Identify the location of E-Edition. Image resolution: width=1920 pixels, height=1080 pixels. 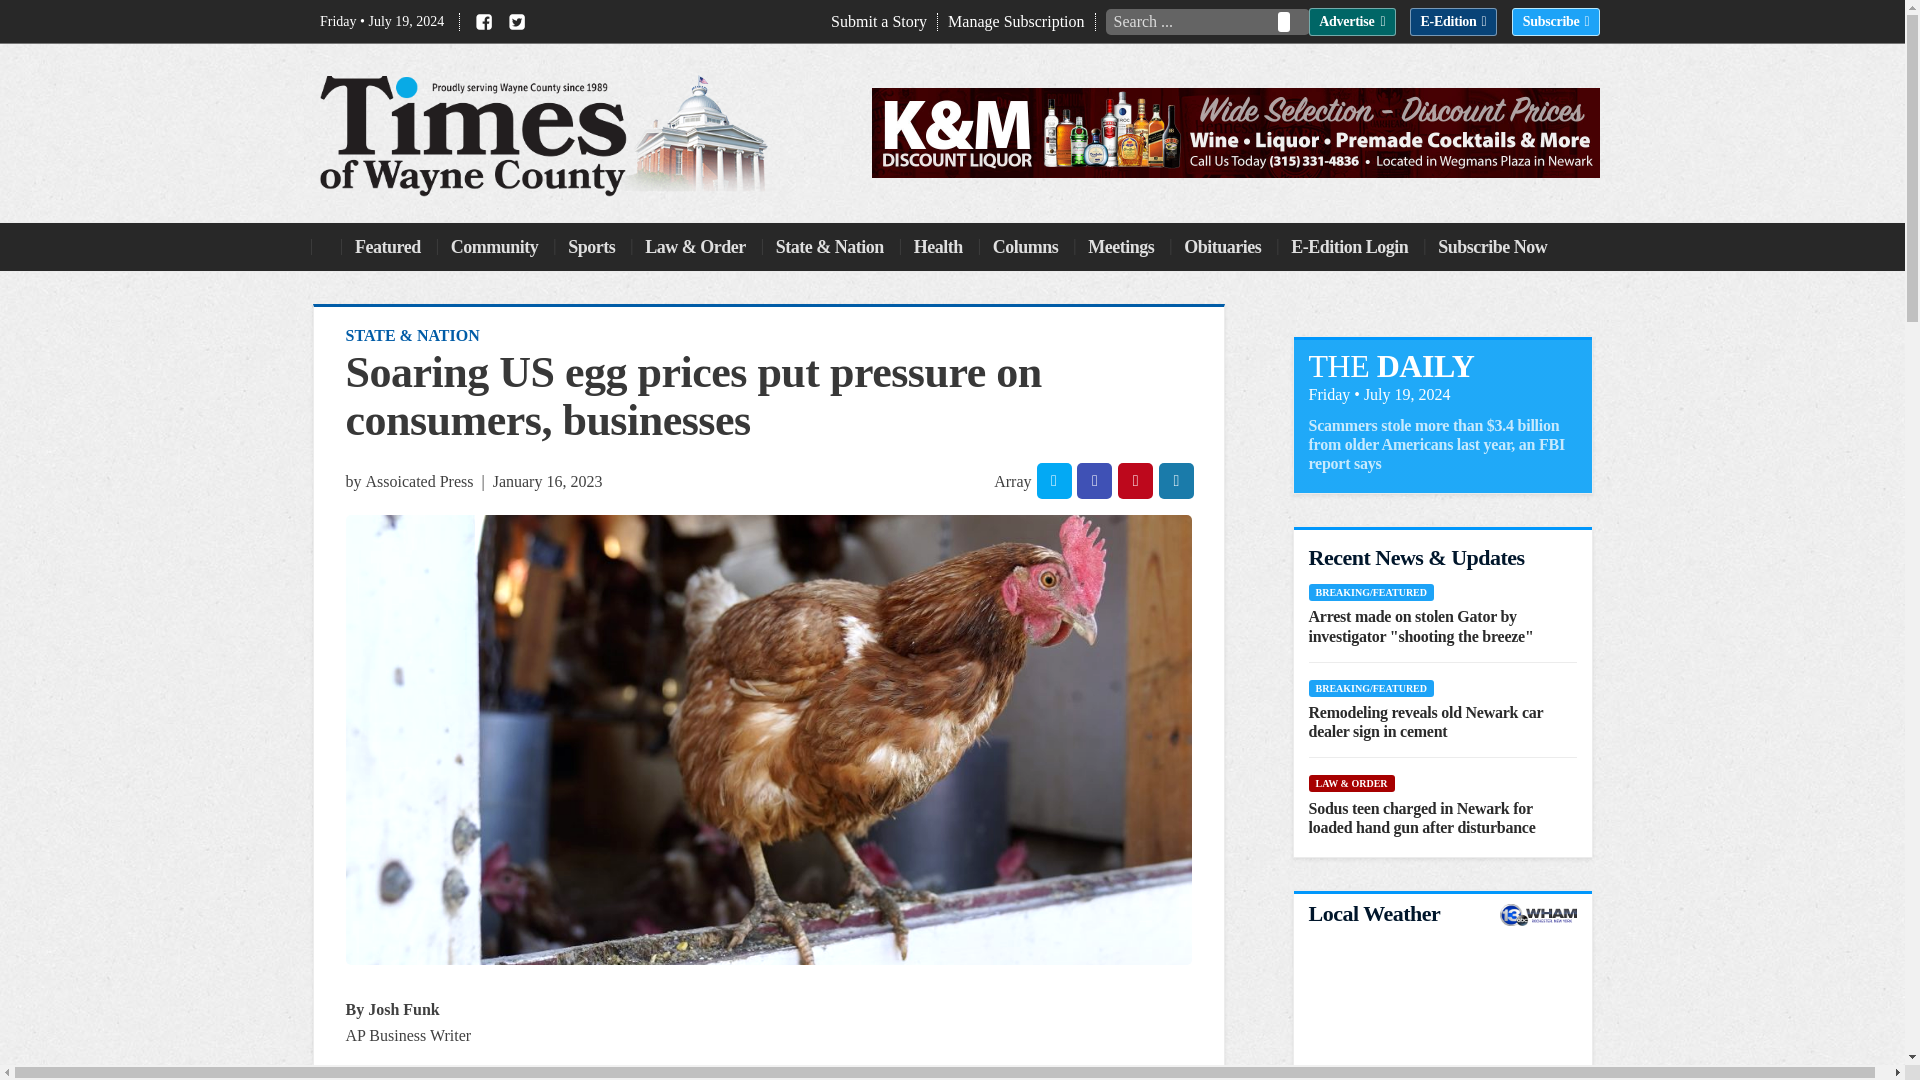
(1453, 21).